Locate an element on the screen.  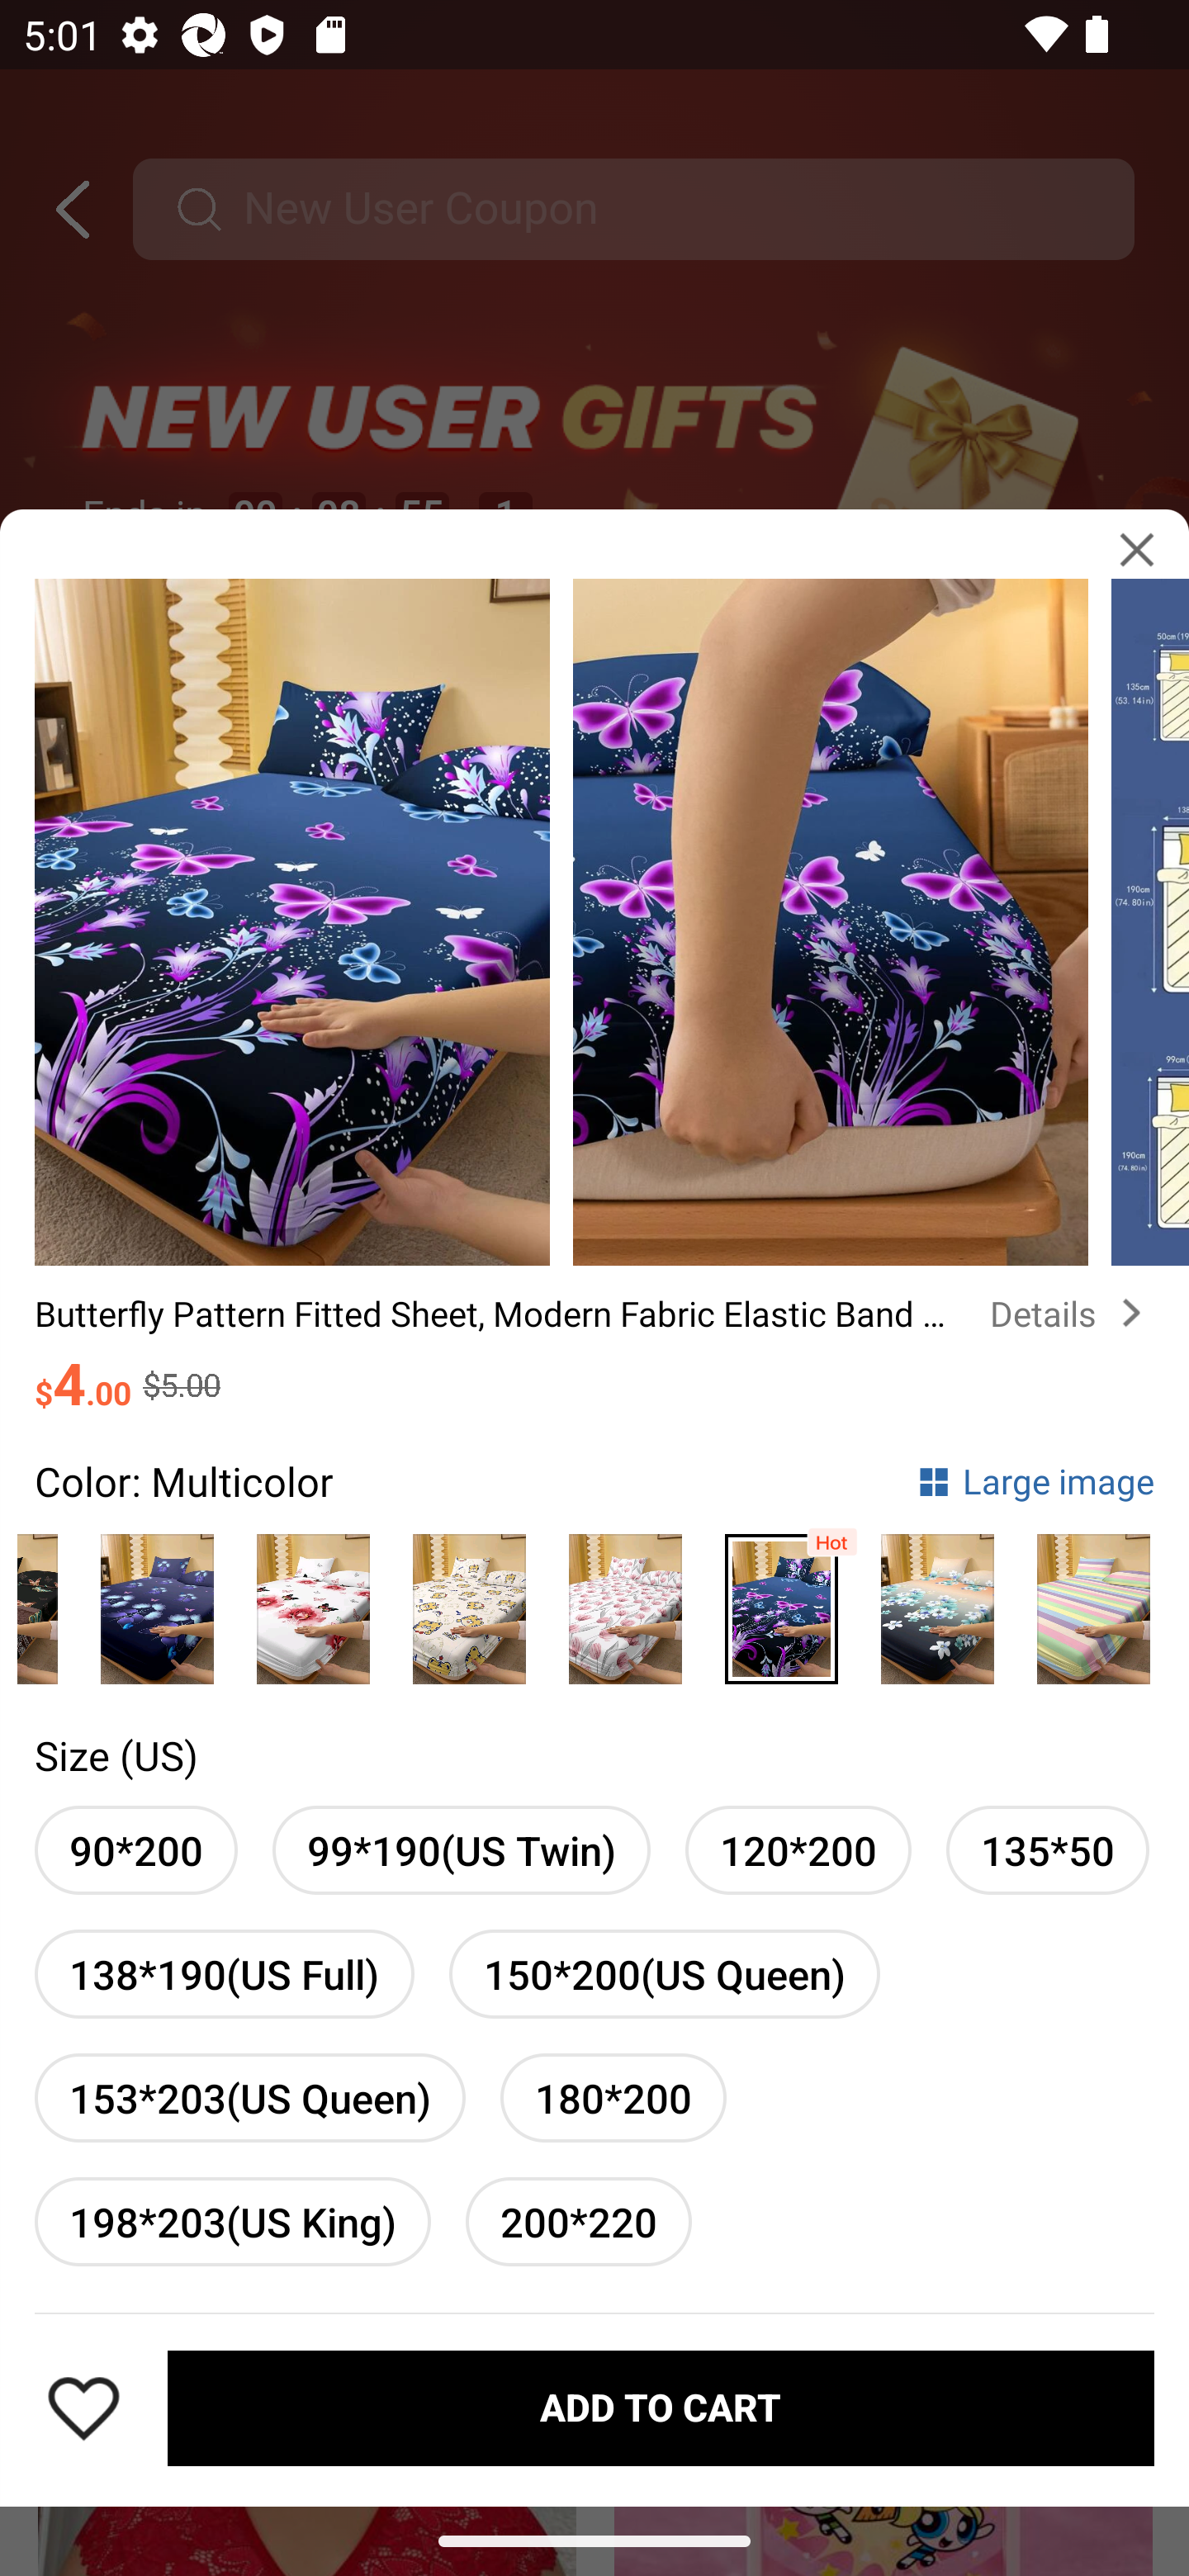
Multicolor is located at coordinates (1093, 1600).